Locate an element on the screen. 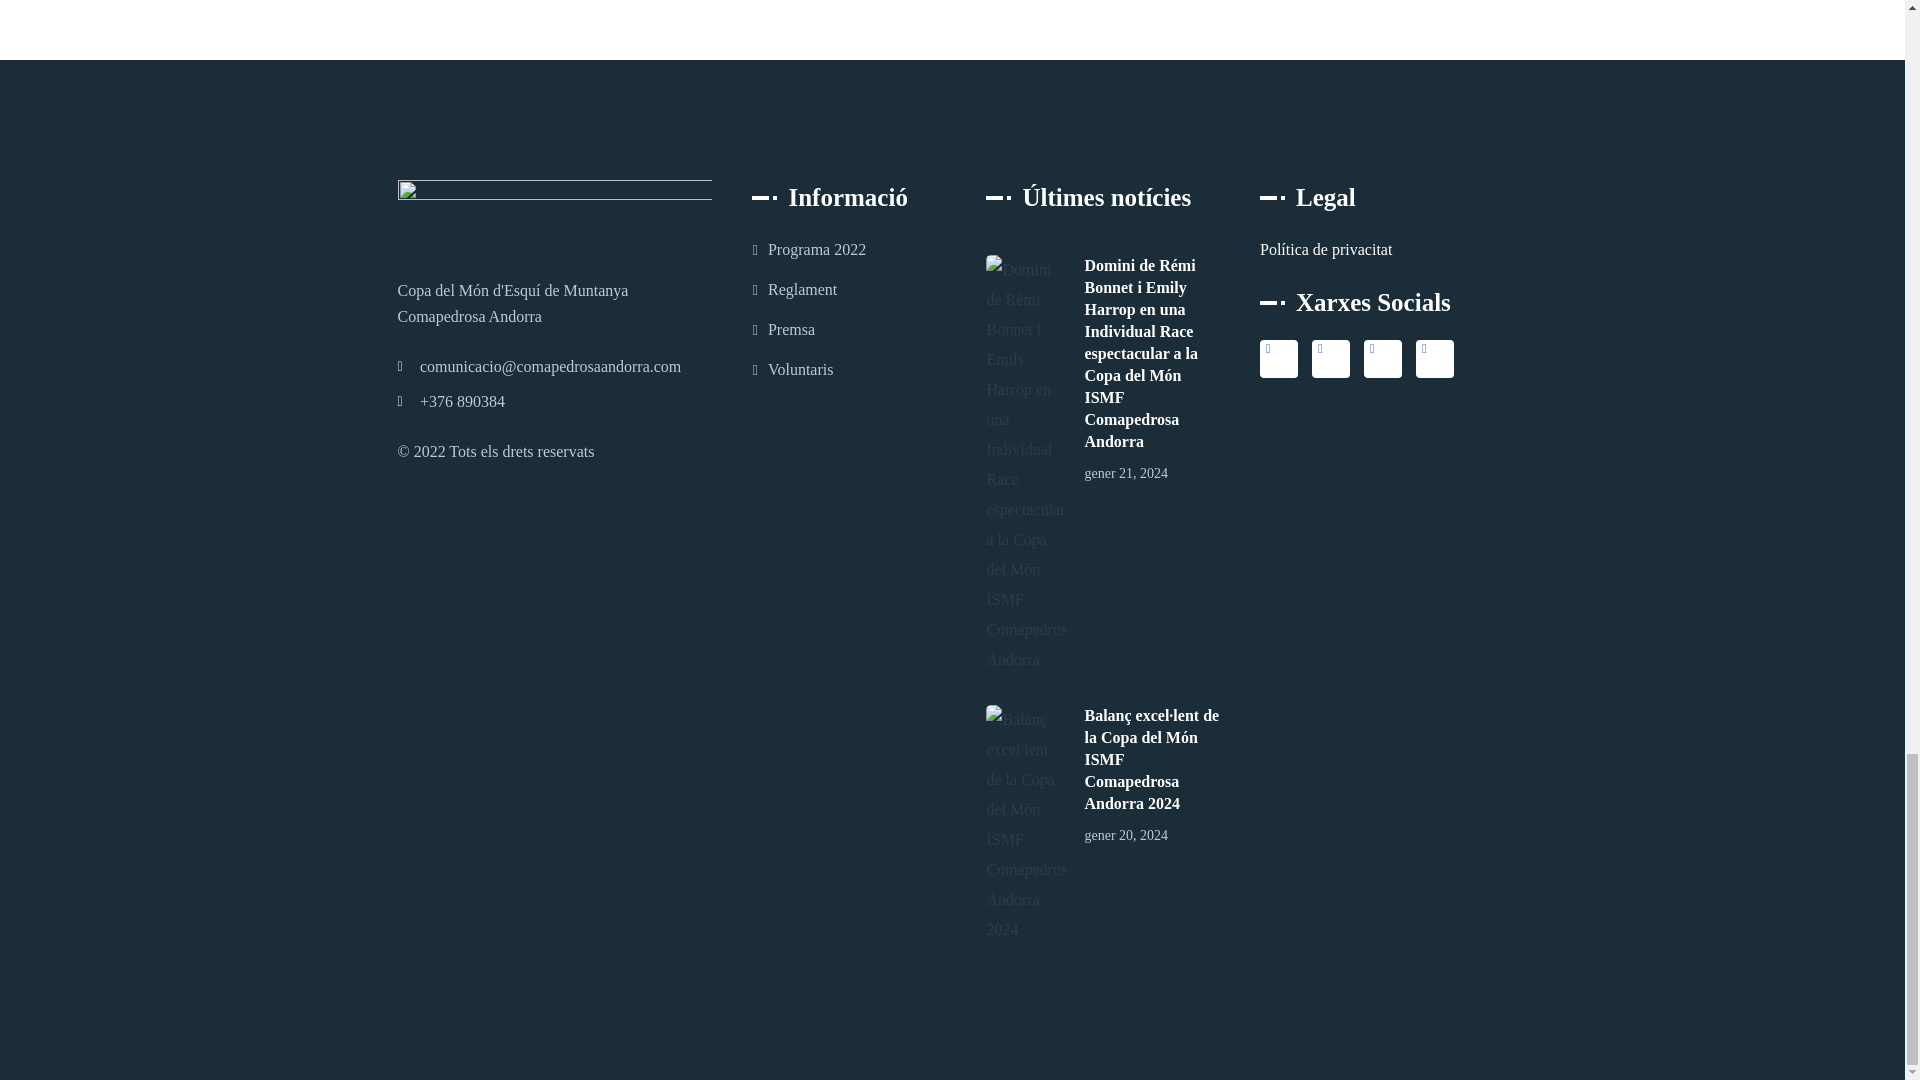  Facebook is located at coordinates (1330, 359).